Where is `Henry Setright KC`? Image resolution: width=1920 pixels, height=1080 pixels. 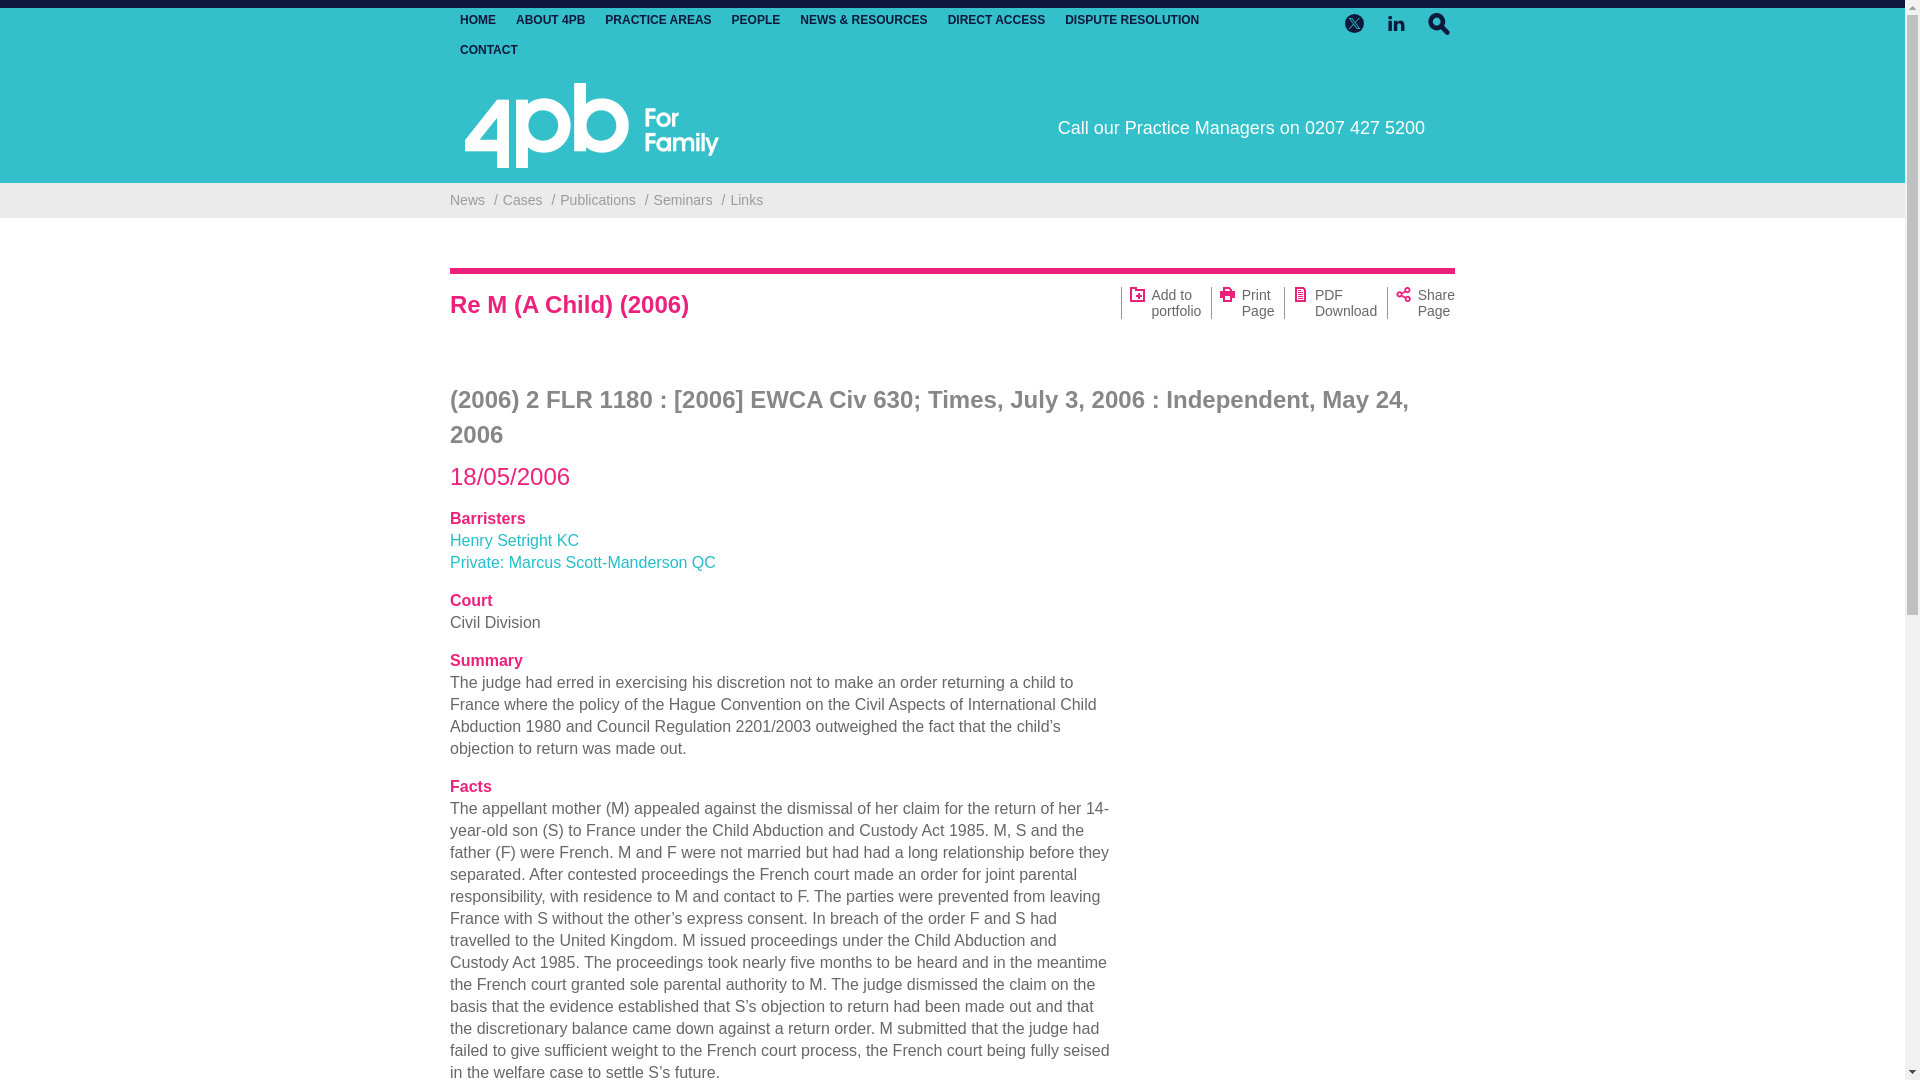 Henry Setright KC is located at coordinates (514, 540).